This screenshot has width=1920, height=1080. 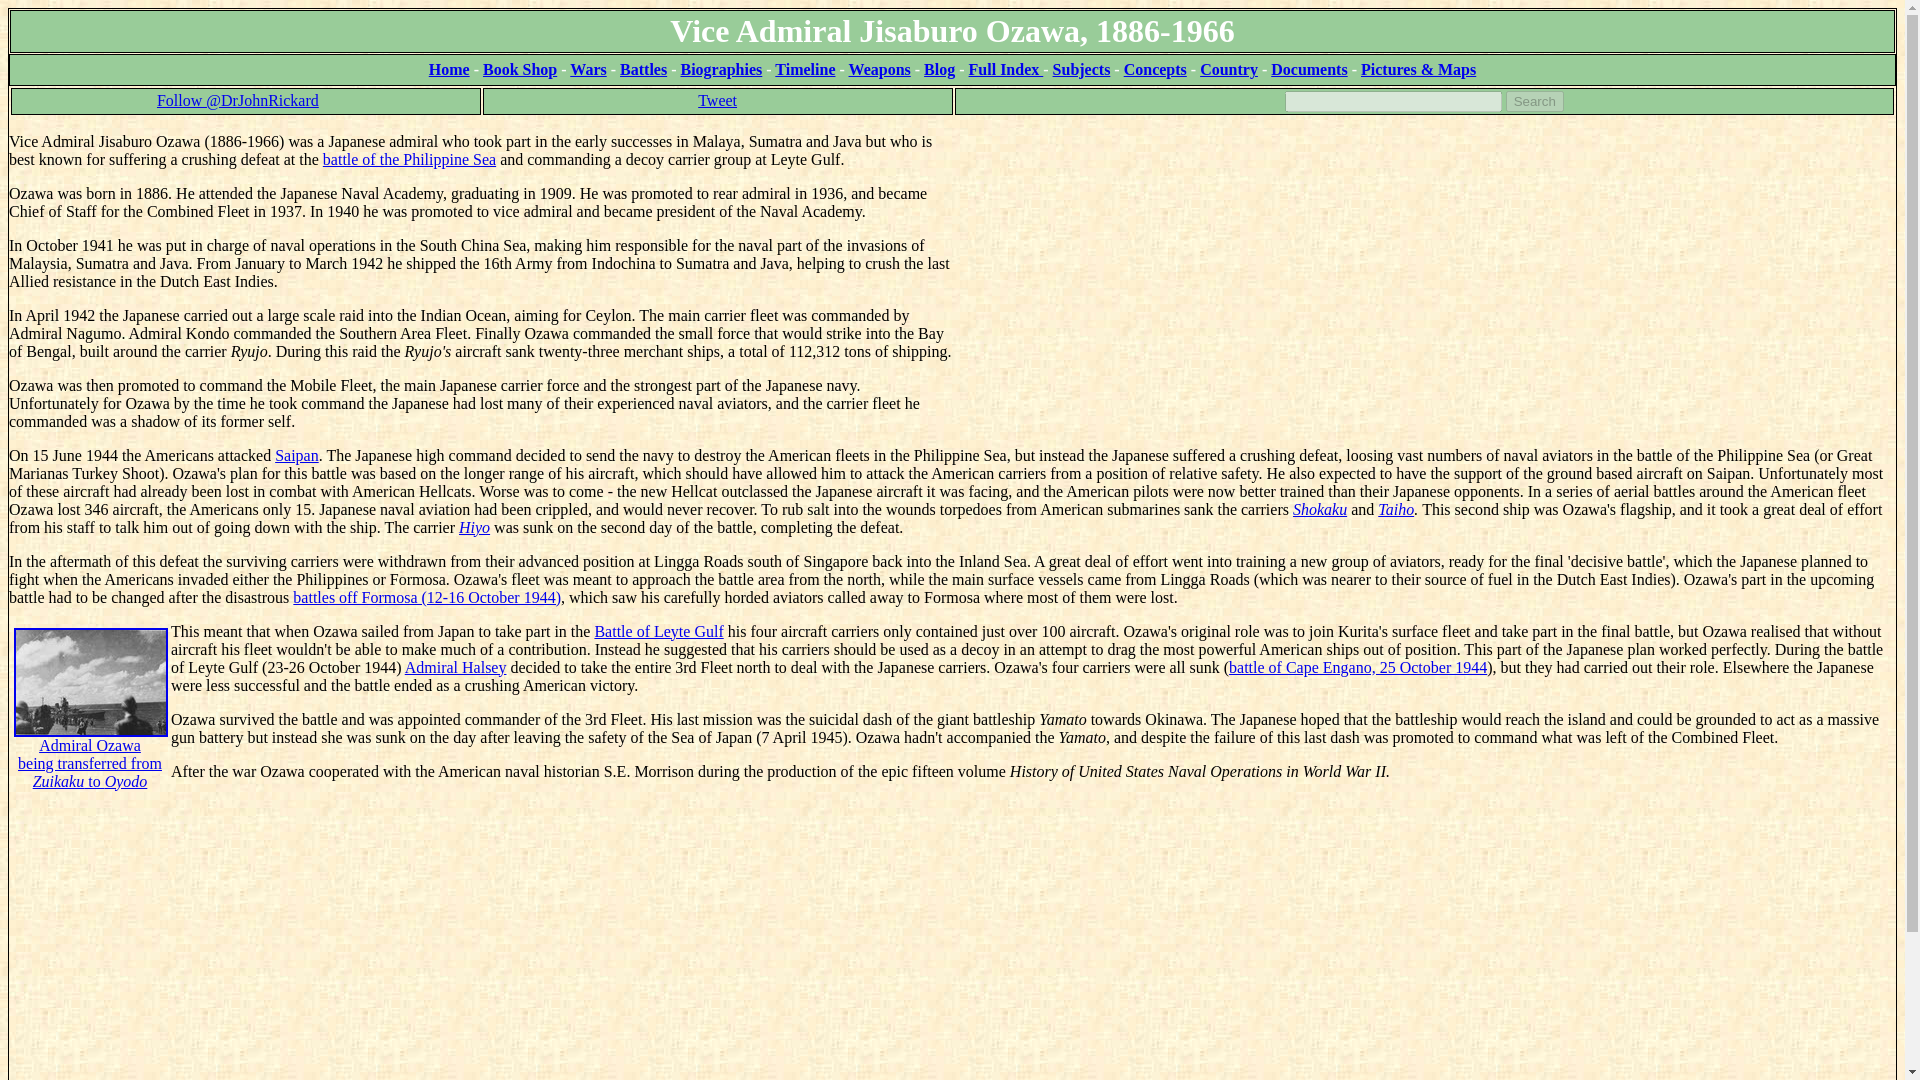 I want to click on Shokaku, so click(x=643, y=68).